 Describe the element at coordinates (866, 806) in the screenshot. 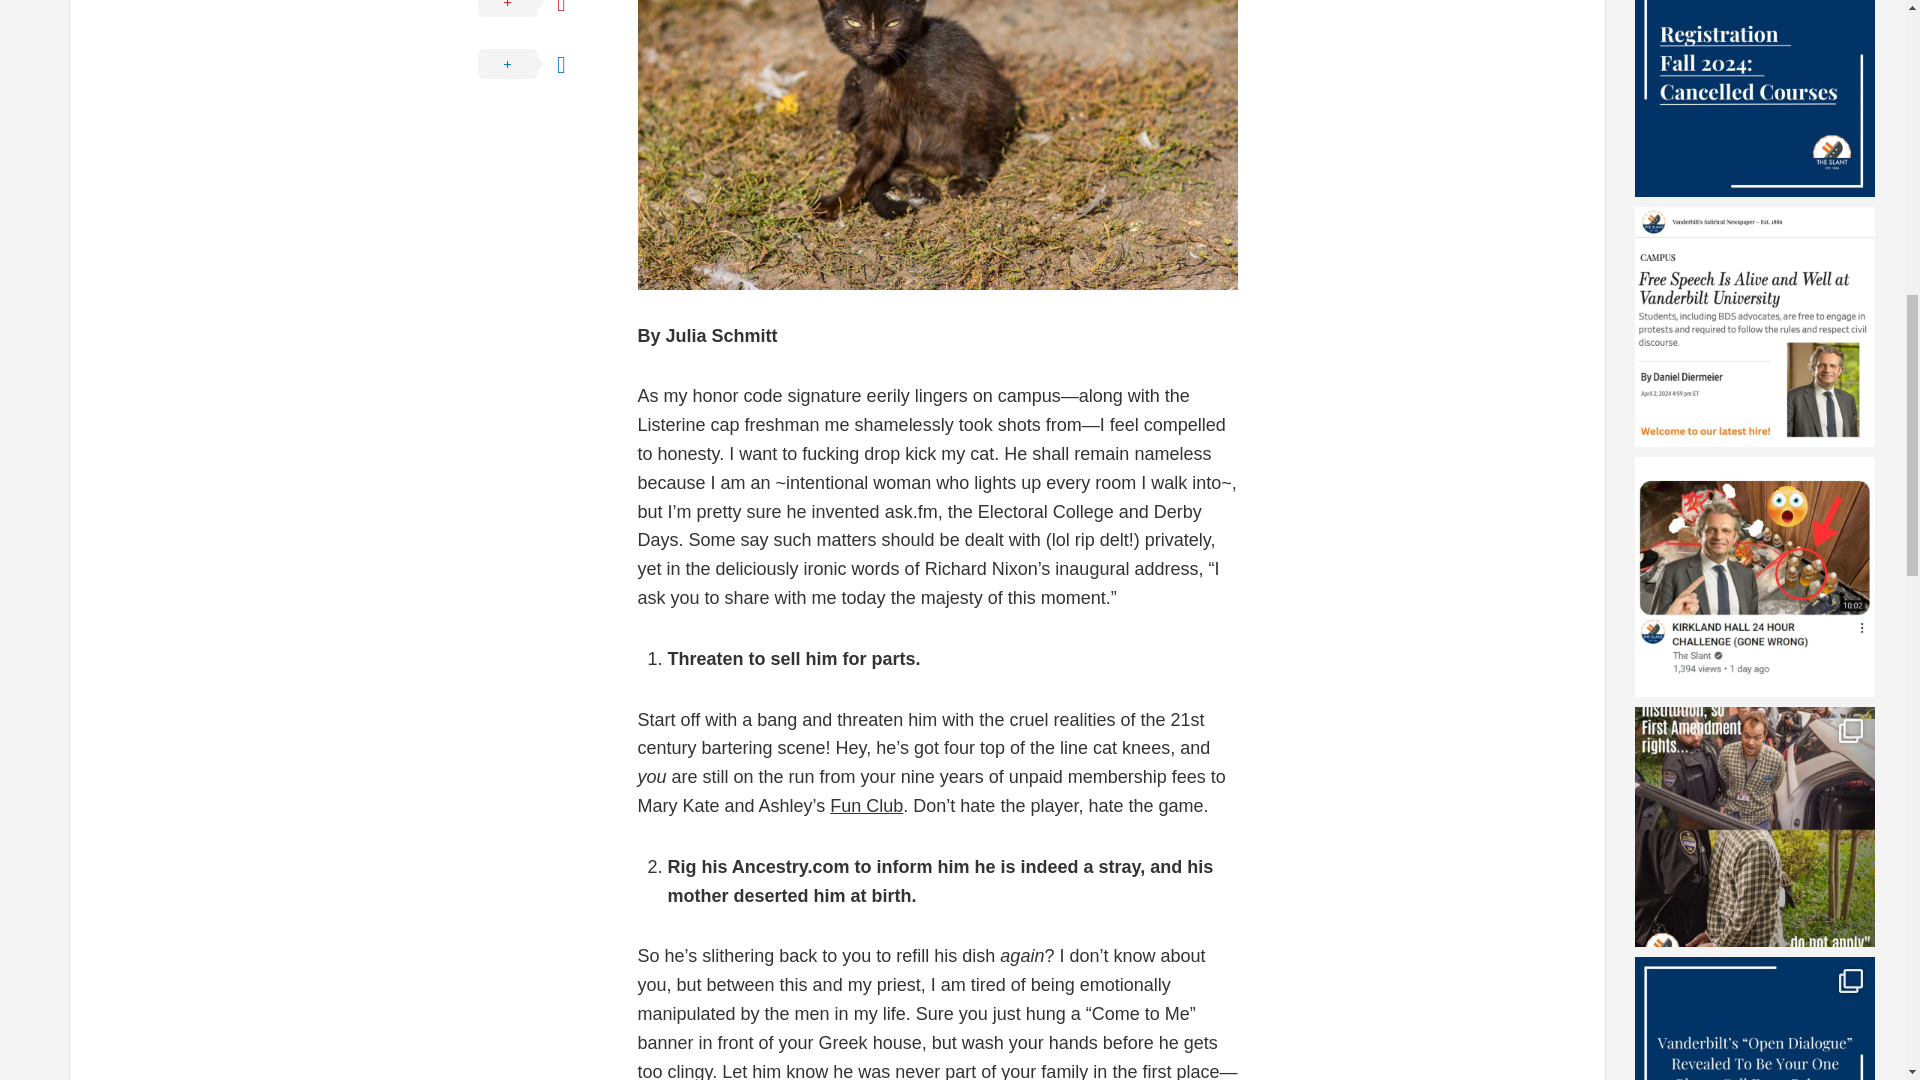

I see `Fun Club` at that location.